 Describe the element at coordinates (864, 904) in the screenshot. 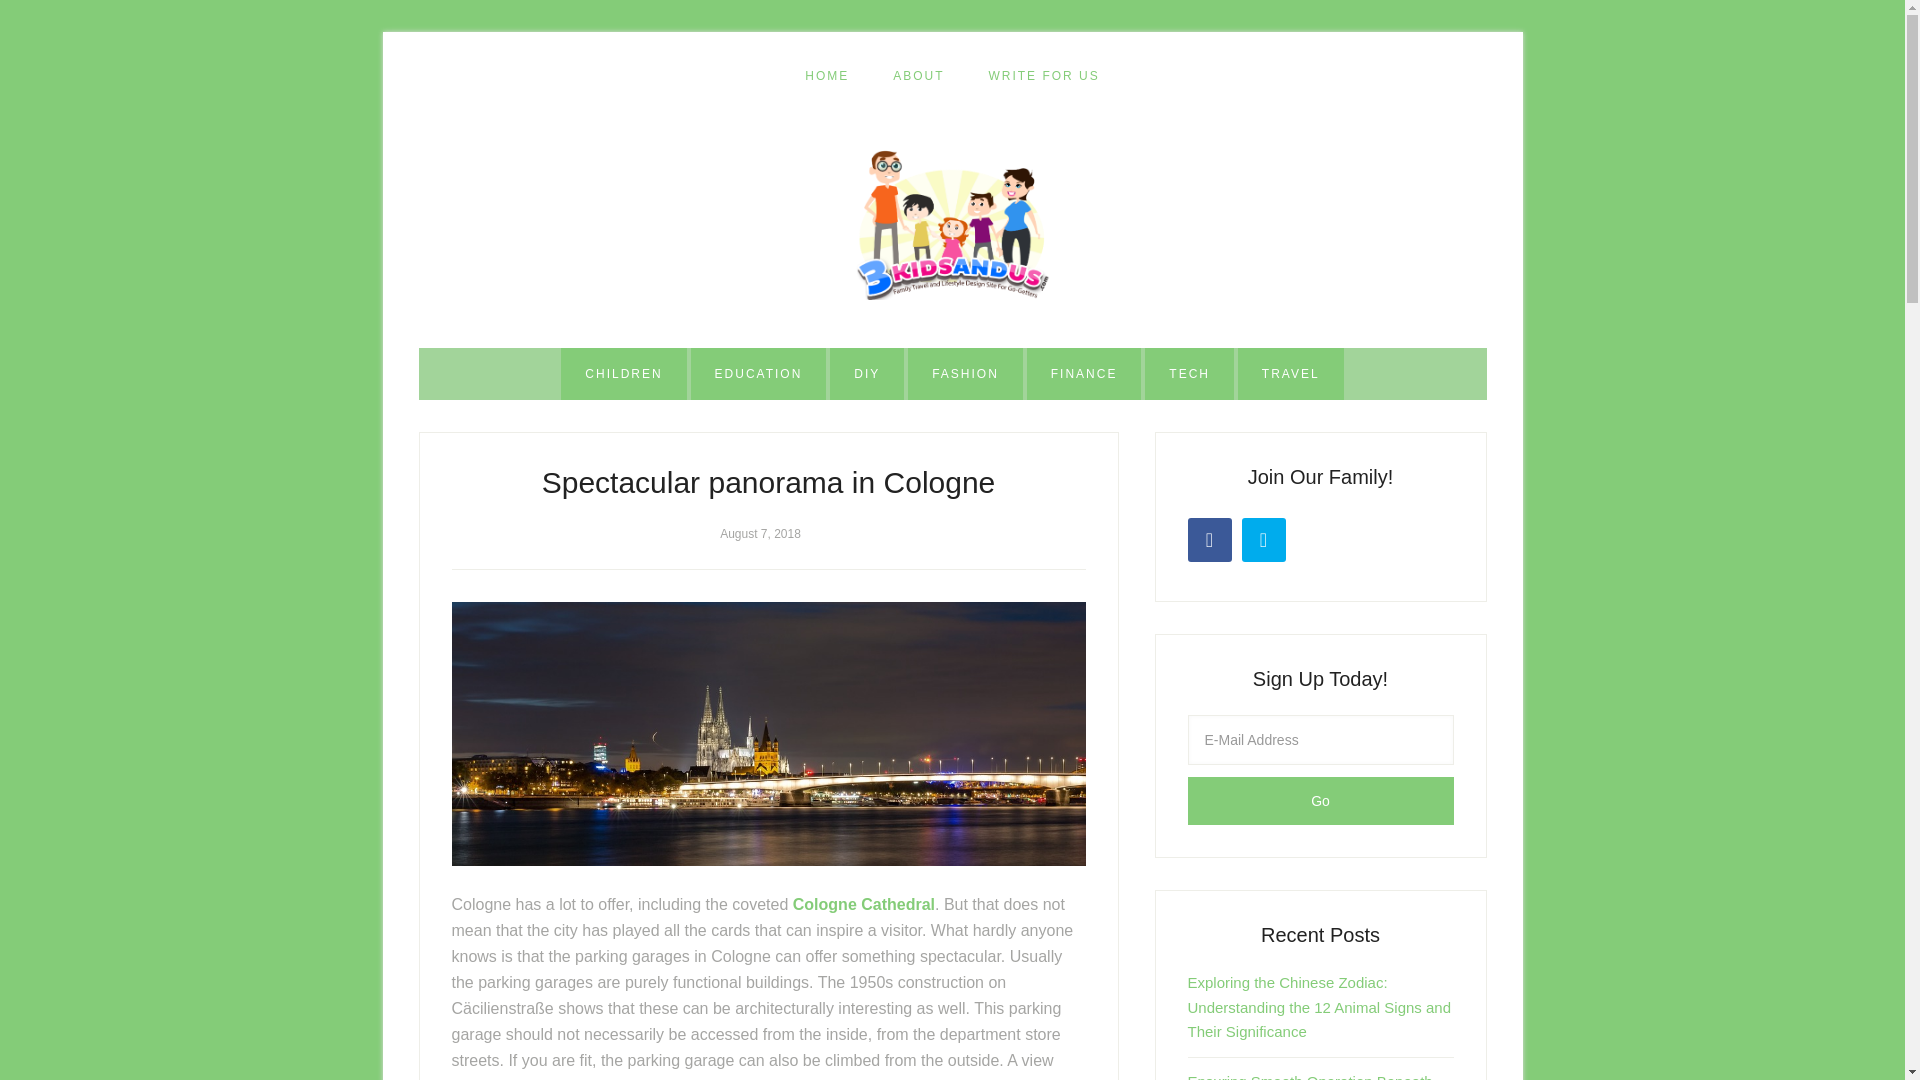

I see `Cologne Cathedral` at that location.